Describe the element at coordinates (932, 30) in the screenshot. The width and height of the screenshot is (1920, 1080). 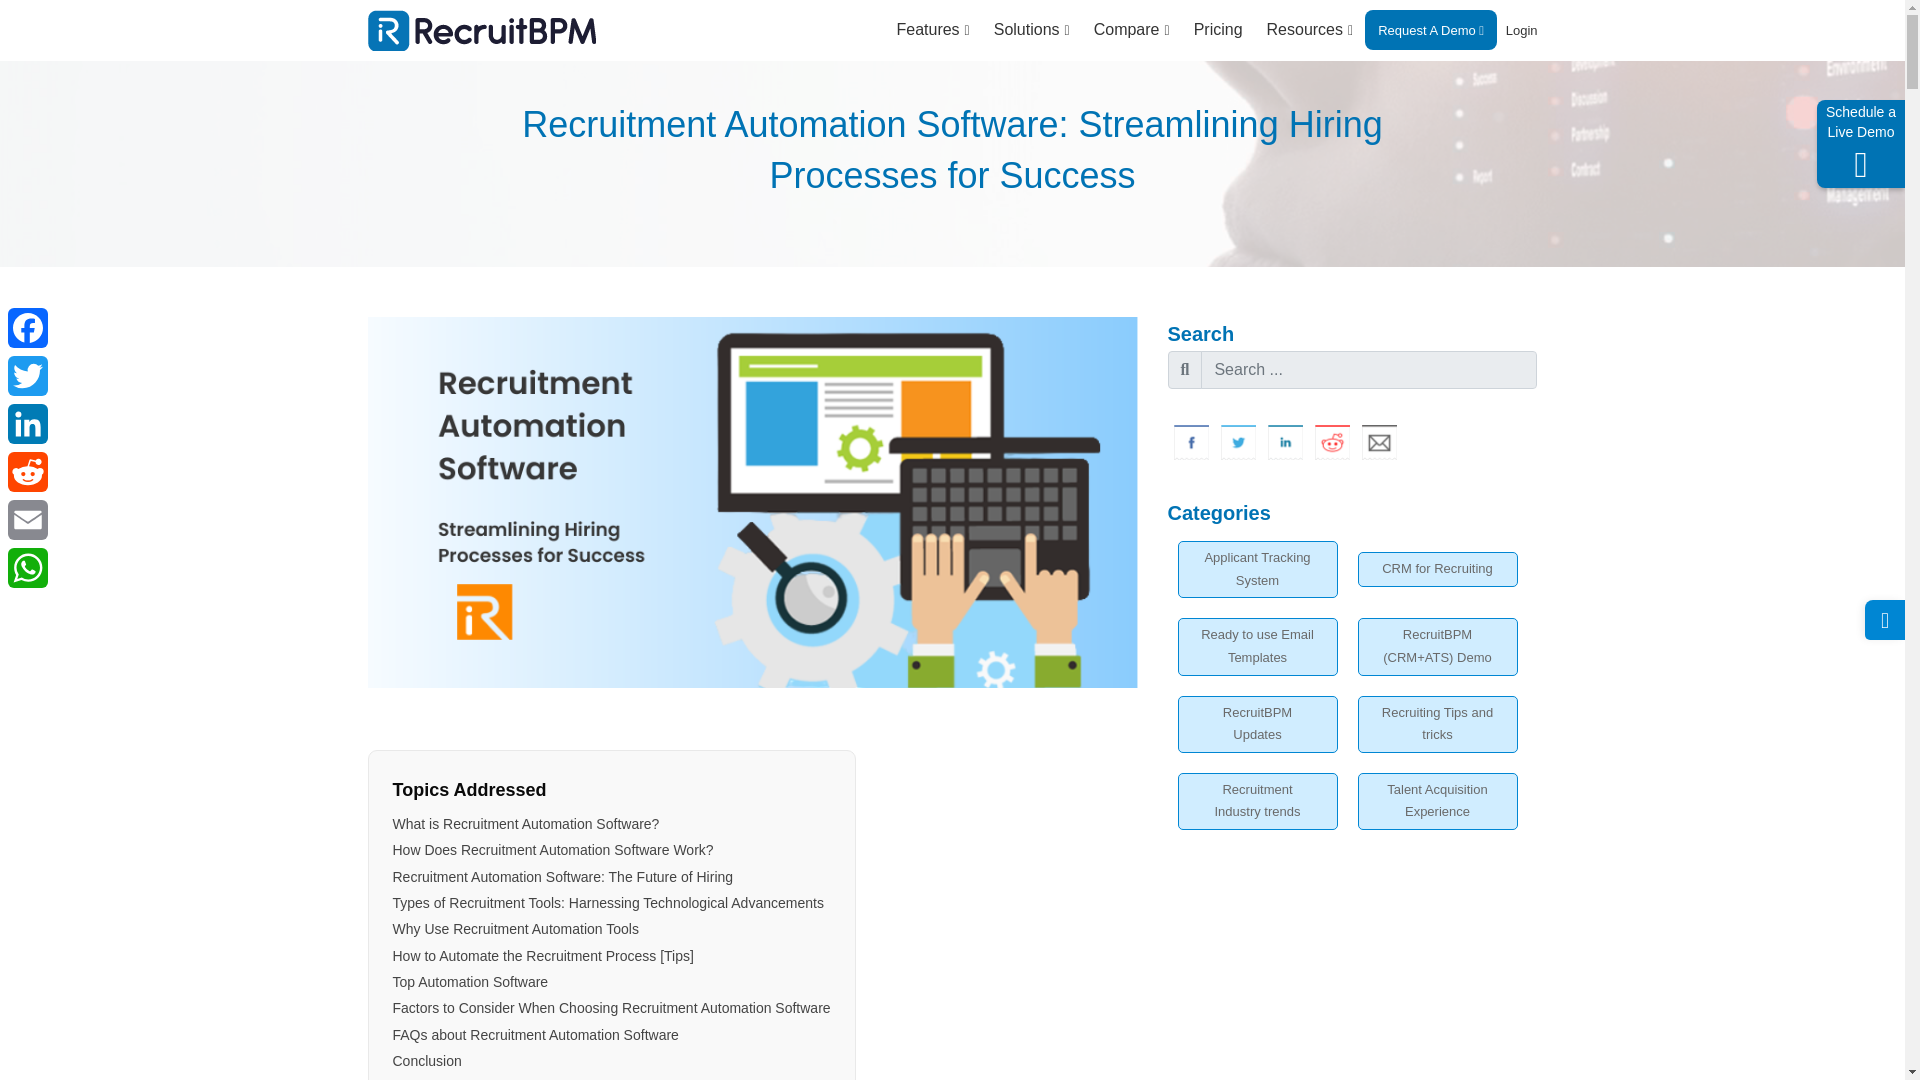
I see `Features` at that location.